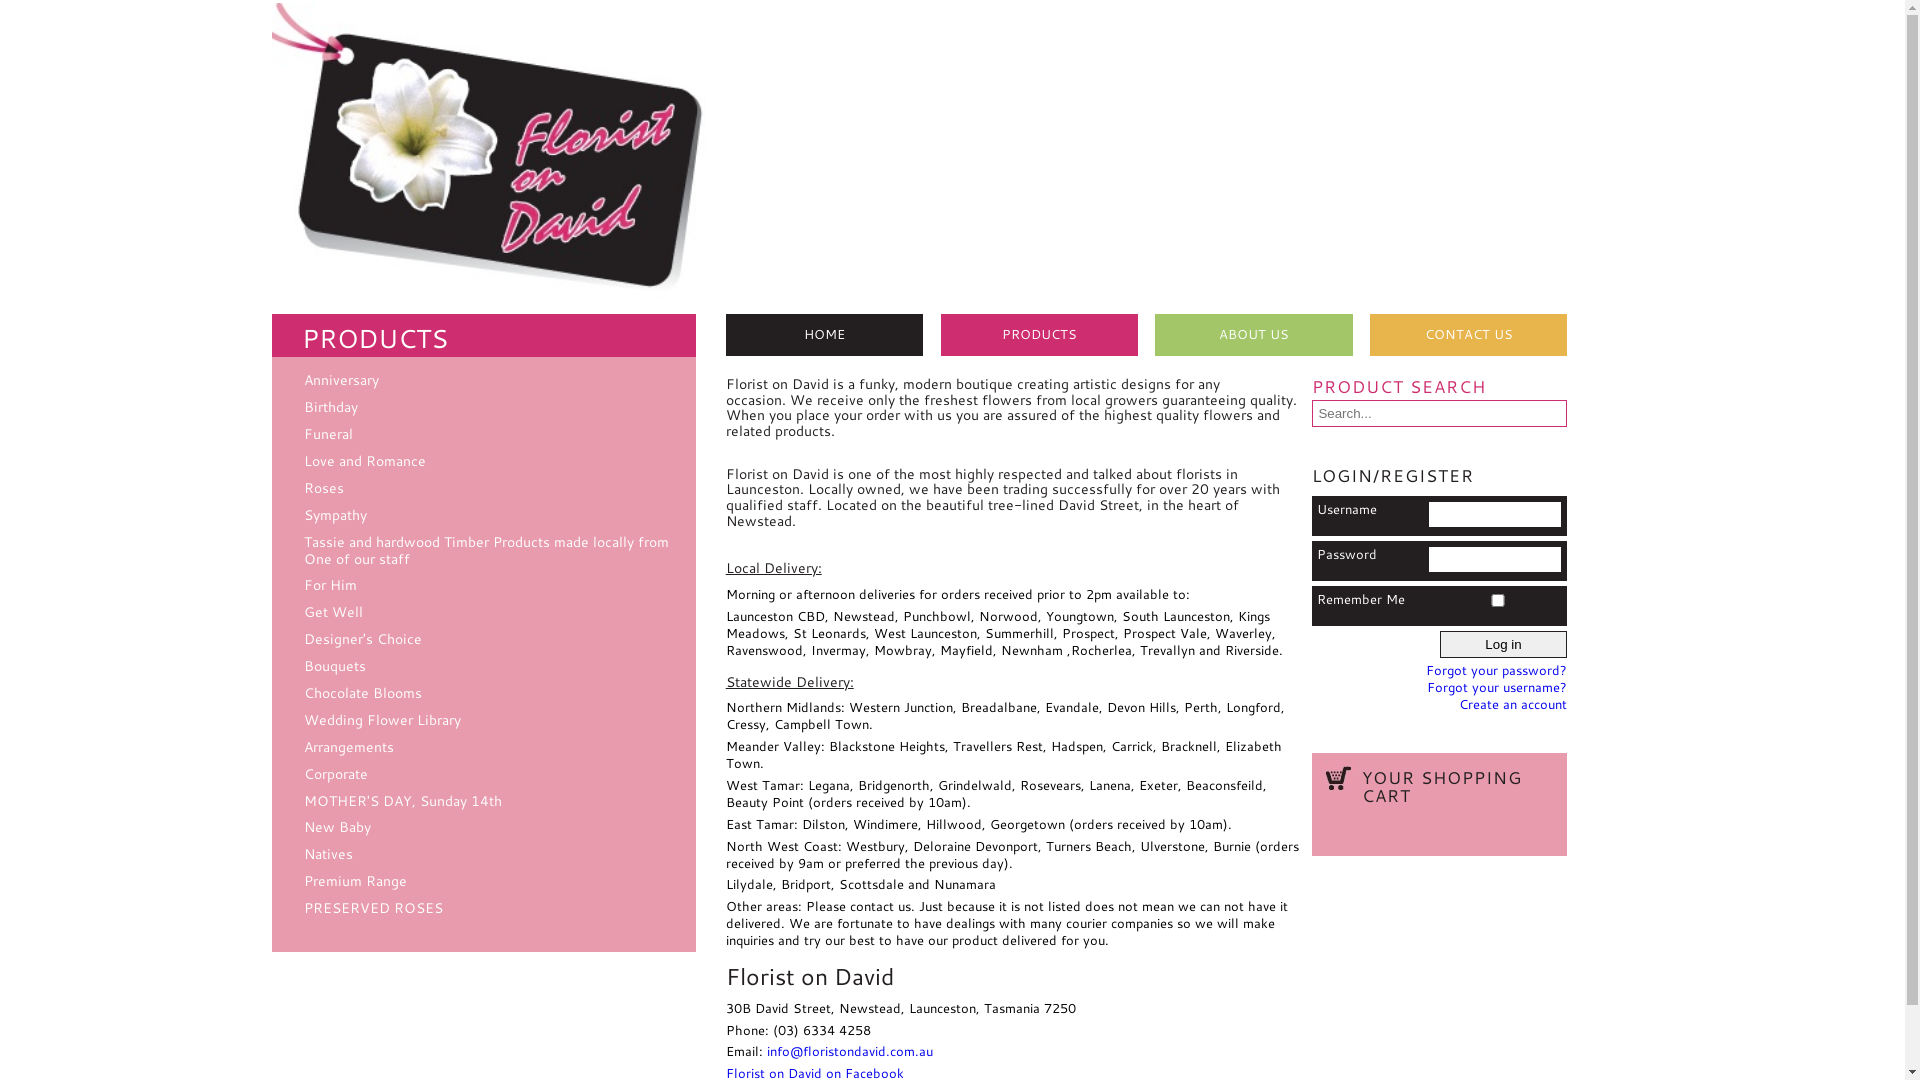 This screenshot has height=1080, width=1920. Describe the element at coordinates (336, 514) in the screenshot. I see `Sympathy` at that location.